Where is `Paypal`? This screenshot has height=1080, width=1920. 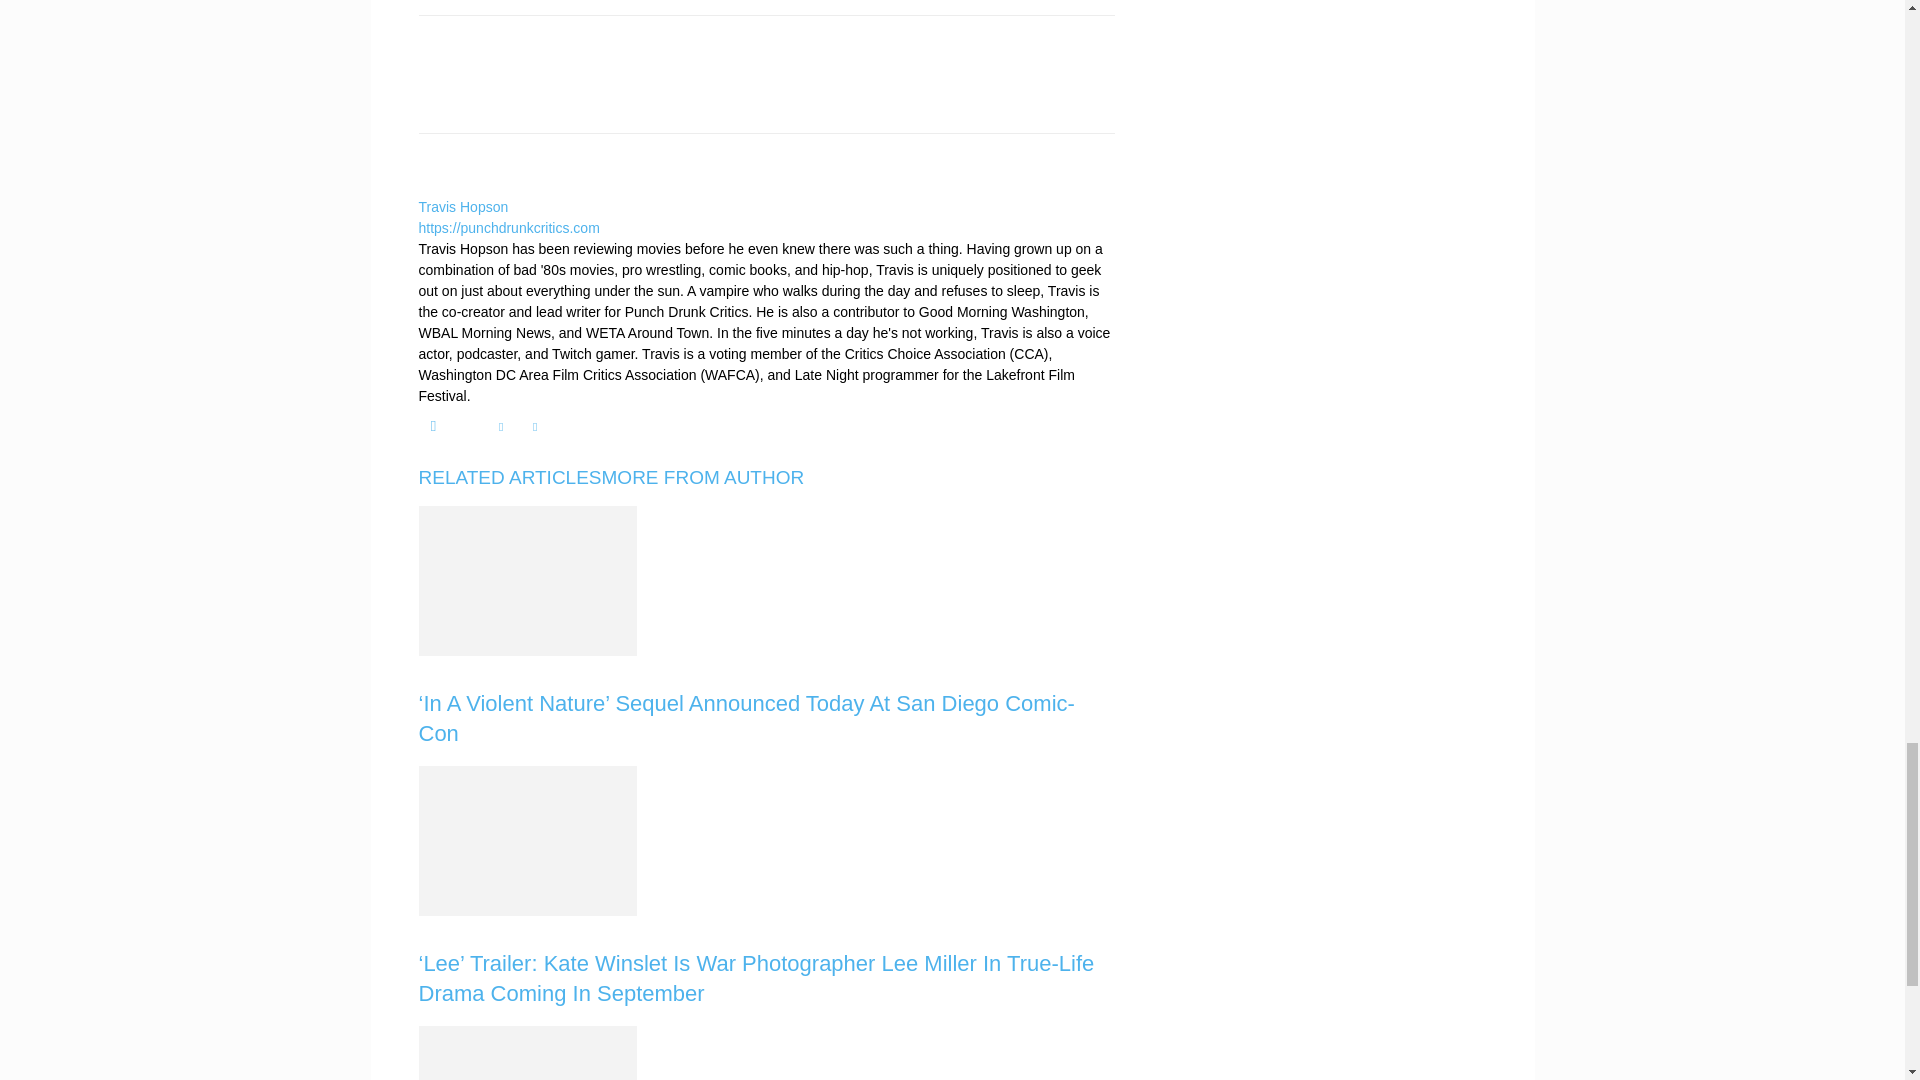
Paypal is located at coordinates (466, 422).